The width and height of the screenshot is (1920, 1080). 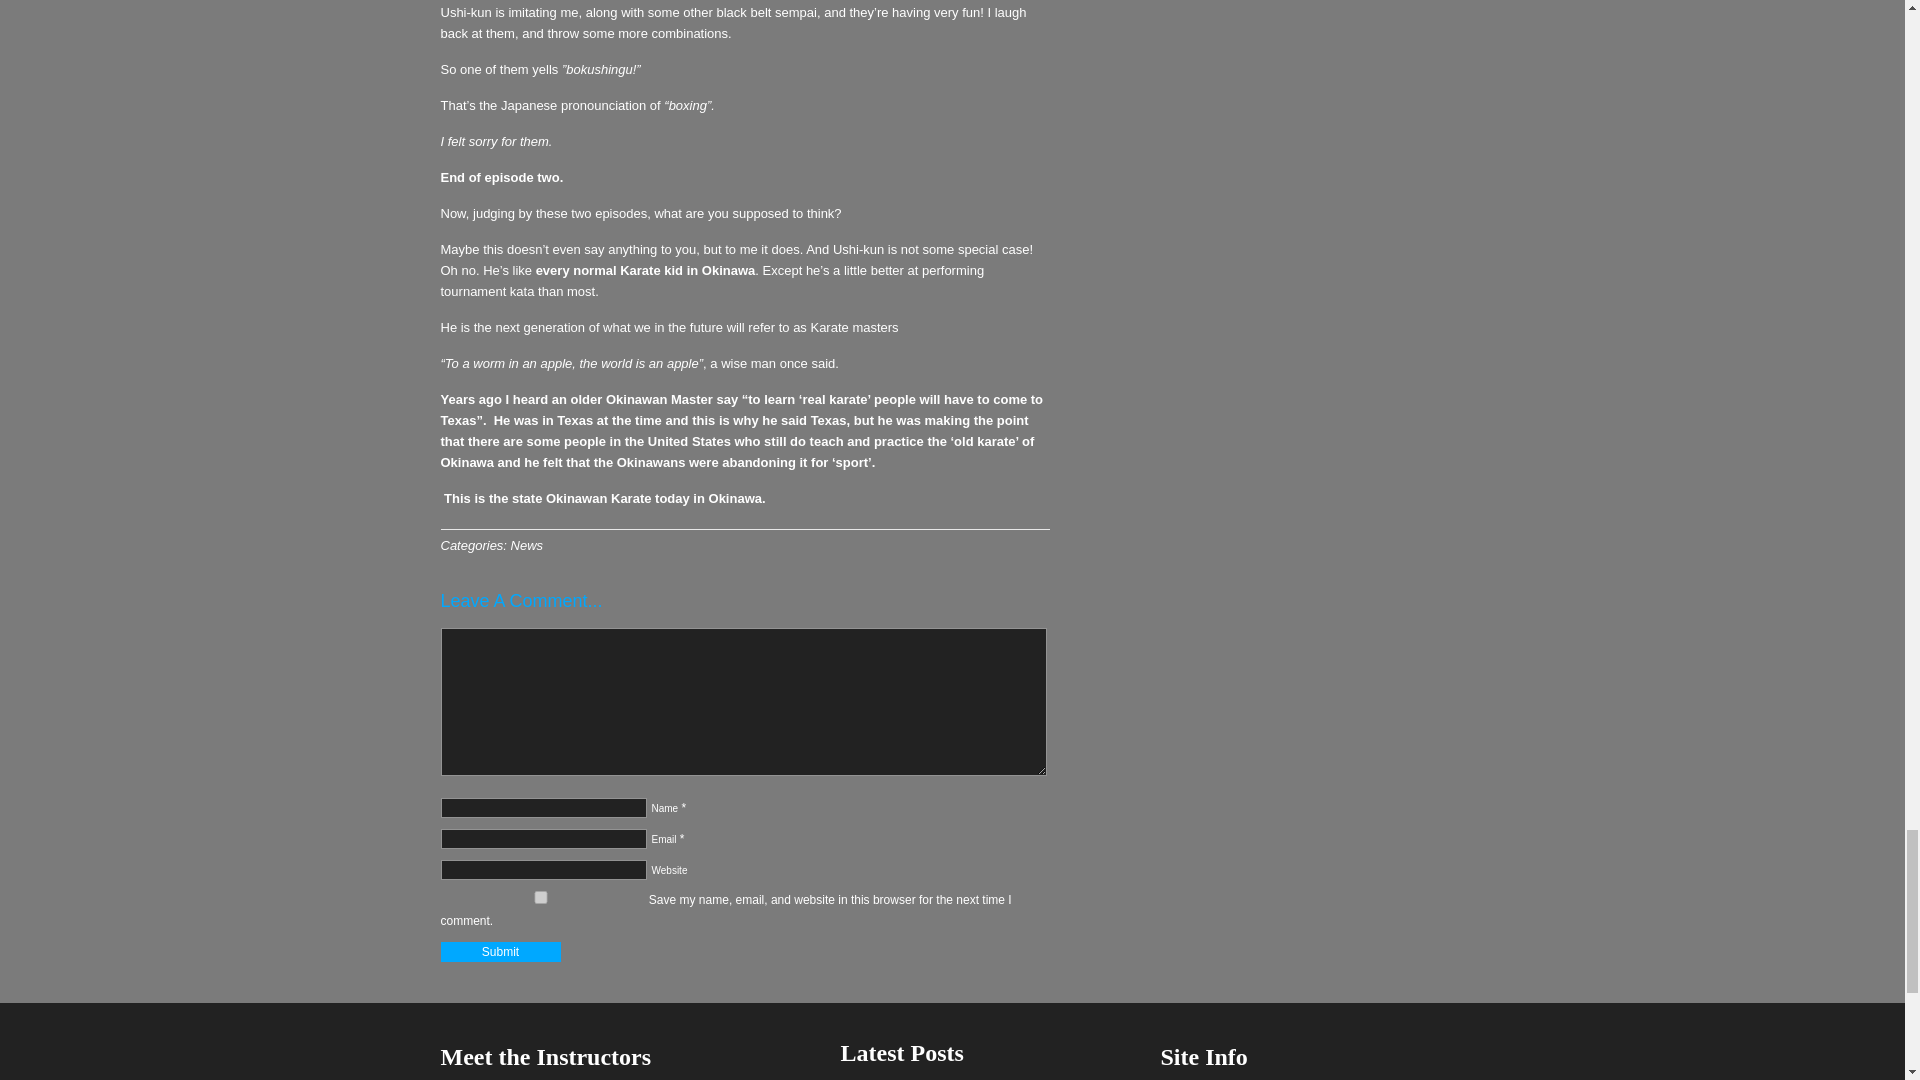 I want to click on News, so click(x=526, y=544).